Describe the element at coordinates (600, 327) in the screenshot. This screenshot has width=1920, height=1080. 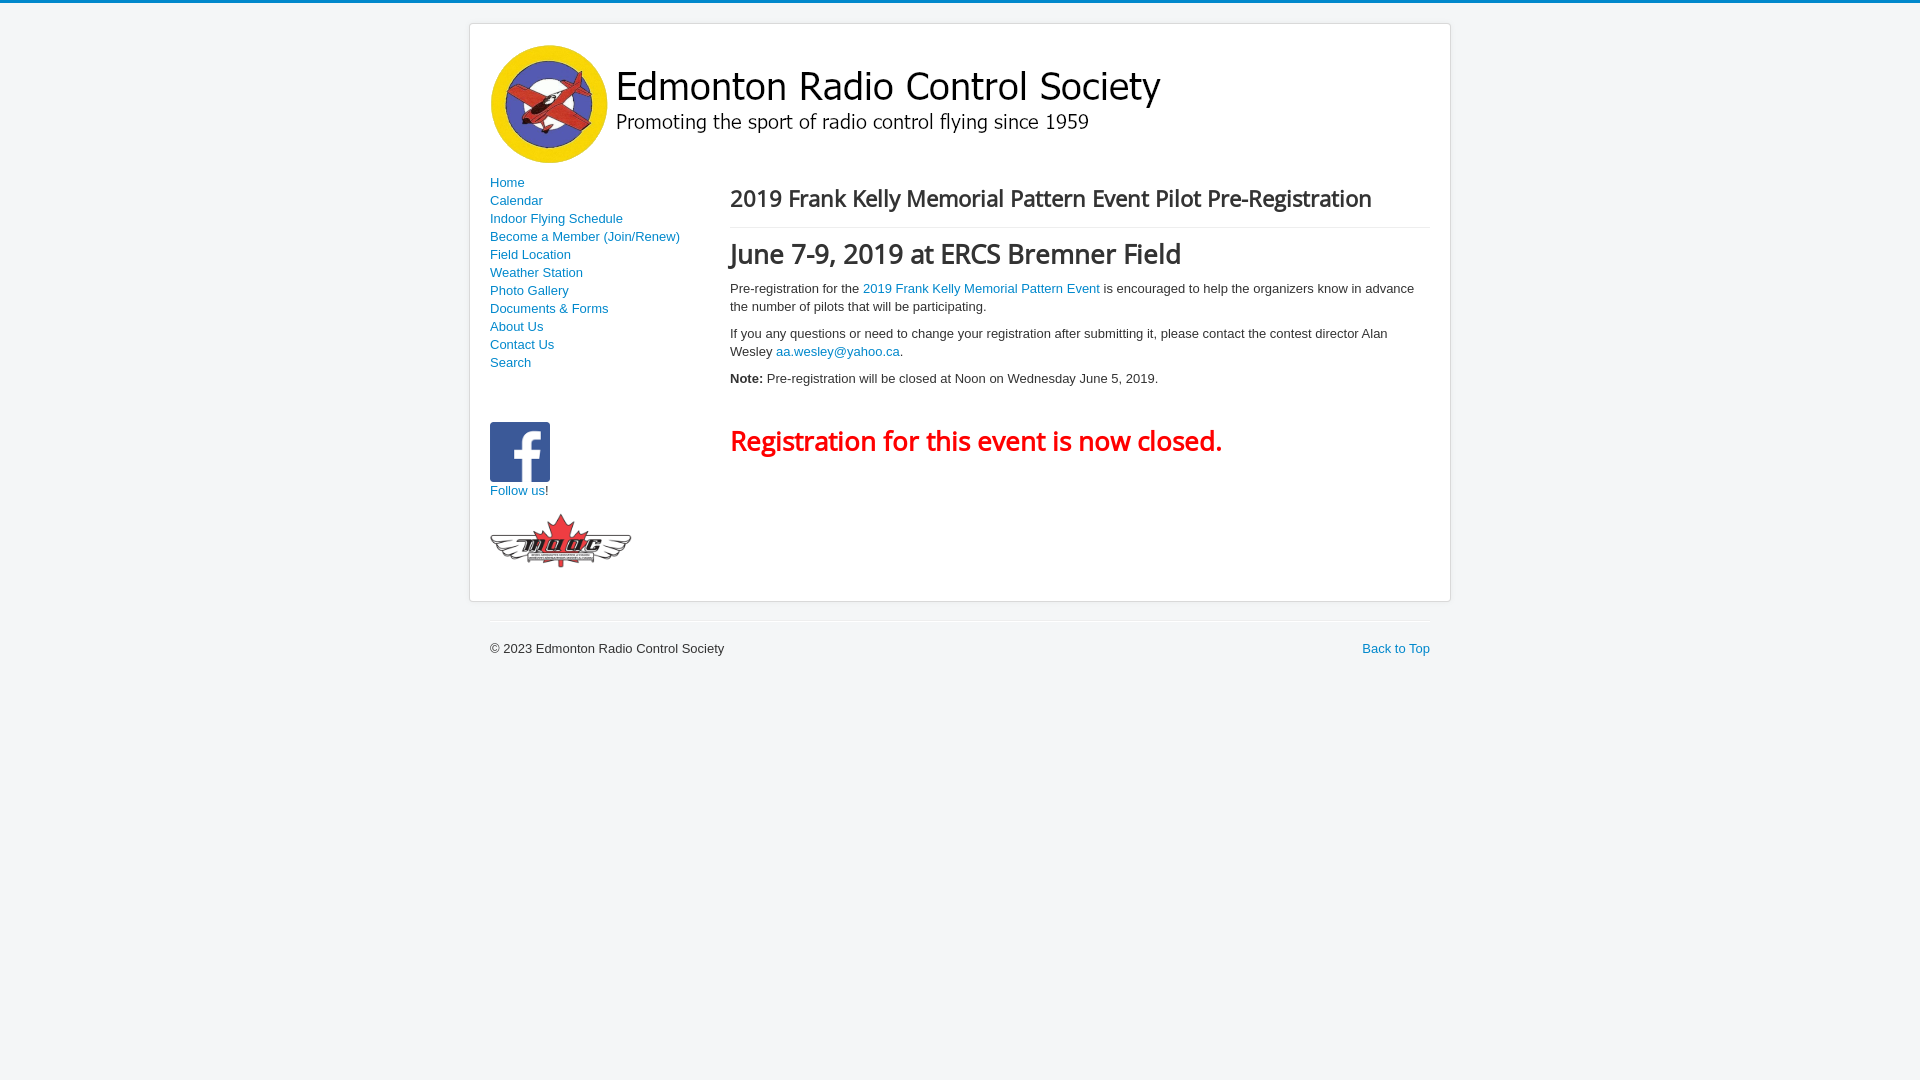
I see `About Us` at that location.